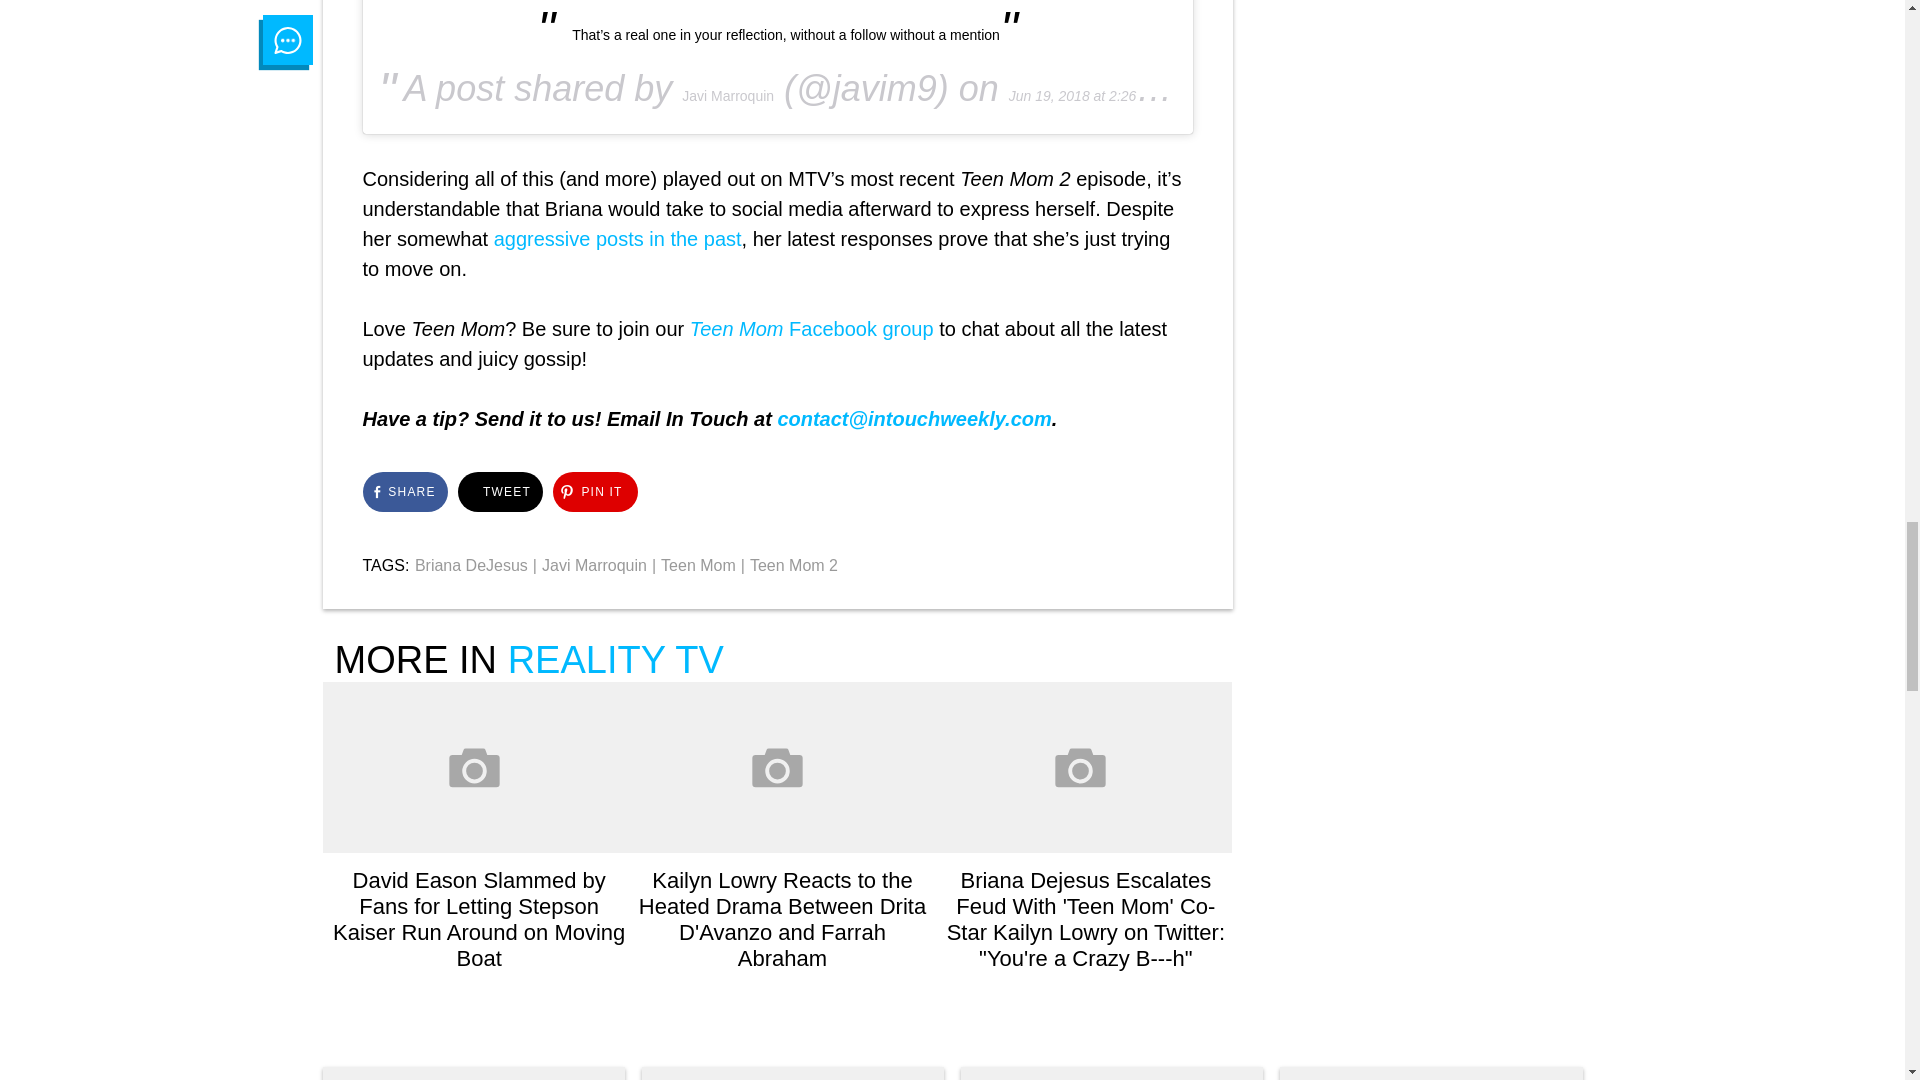 The height and width of the screenshot is (1080, 1920). Describe the element at coordinates (500, 491) in the screenshot. I see `Click to share on Twitter` at that location.